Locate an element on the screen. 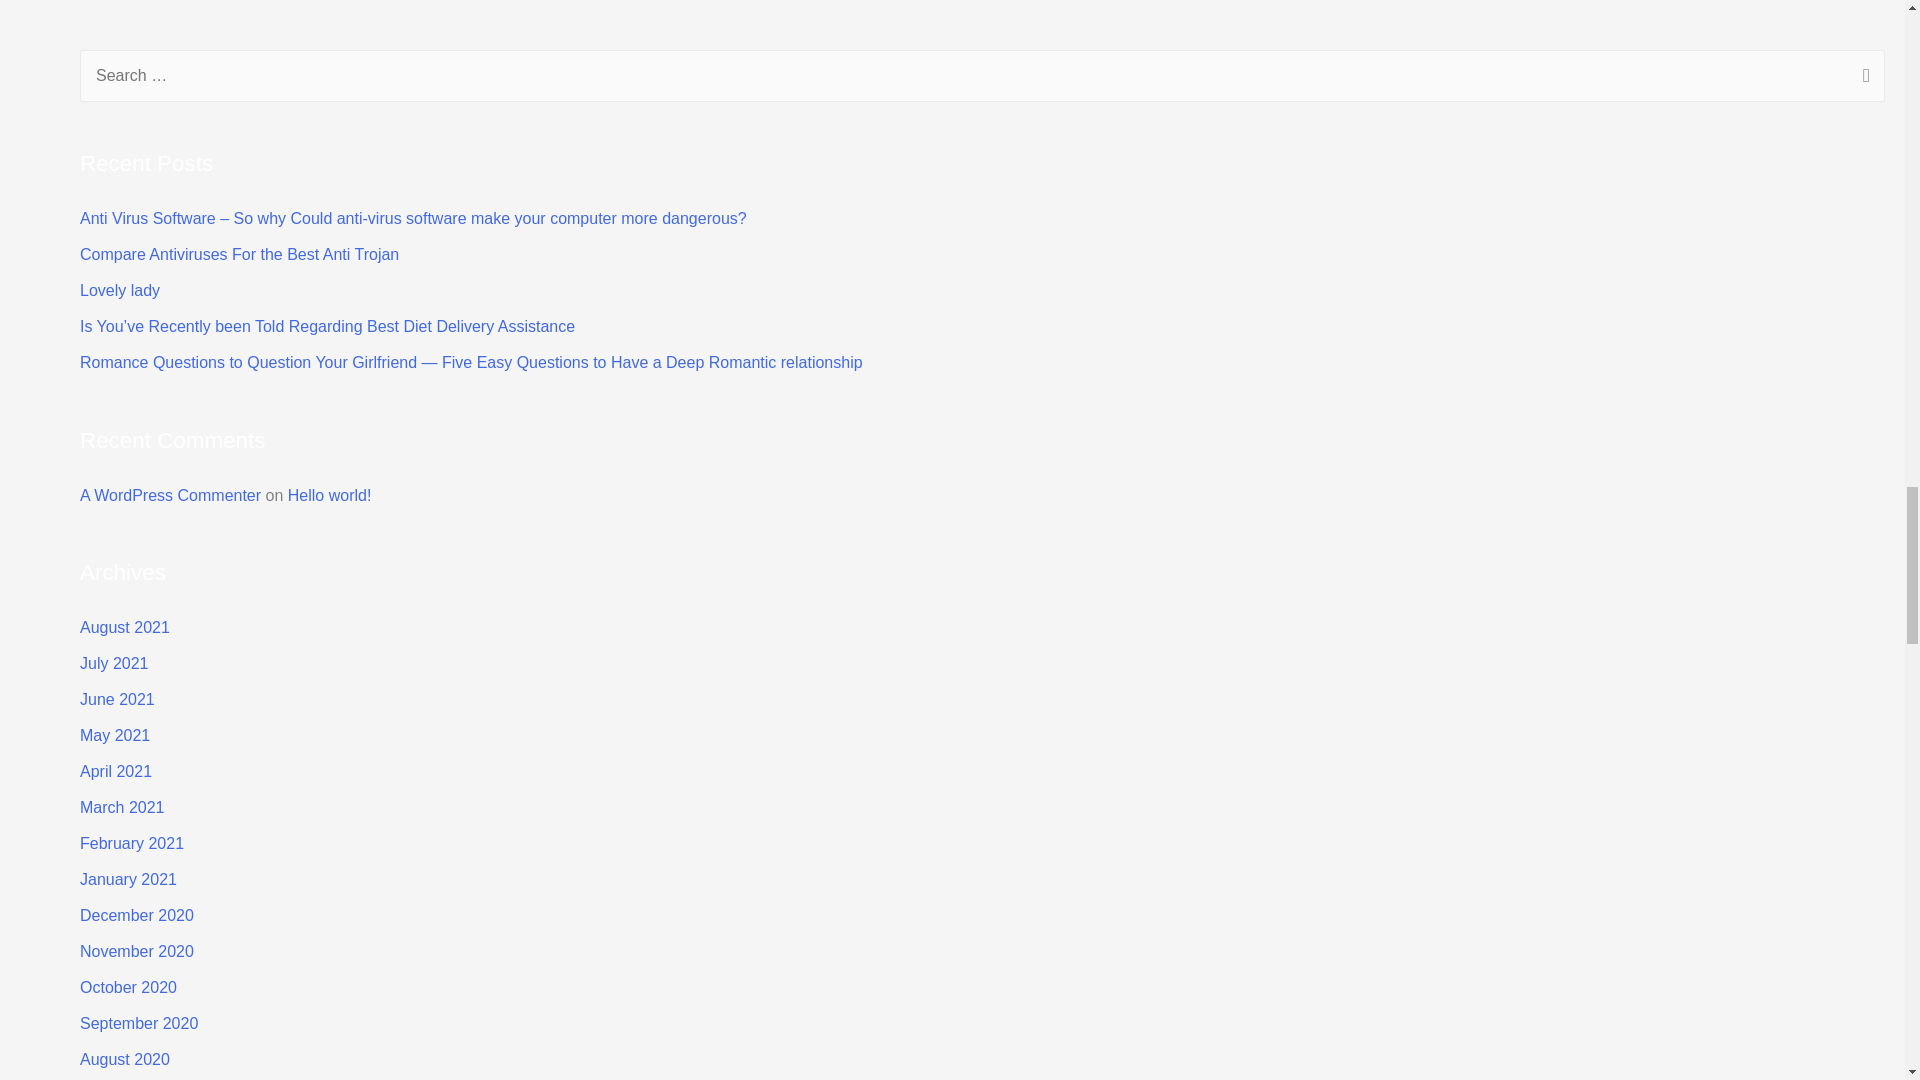 Image resolution: width=1920 pixels, height=1080 pixels. May 2021 is located at coordinates (114, 735).